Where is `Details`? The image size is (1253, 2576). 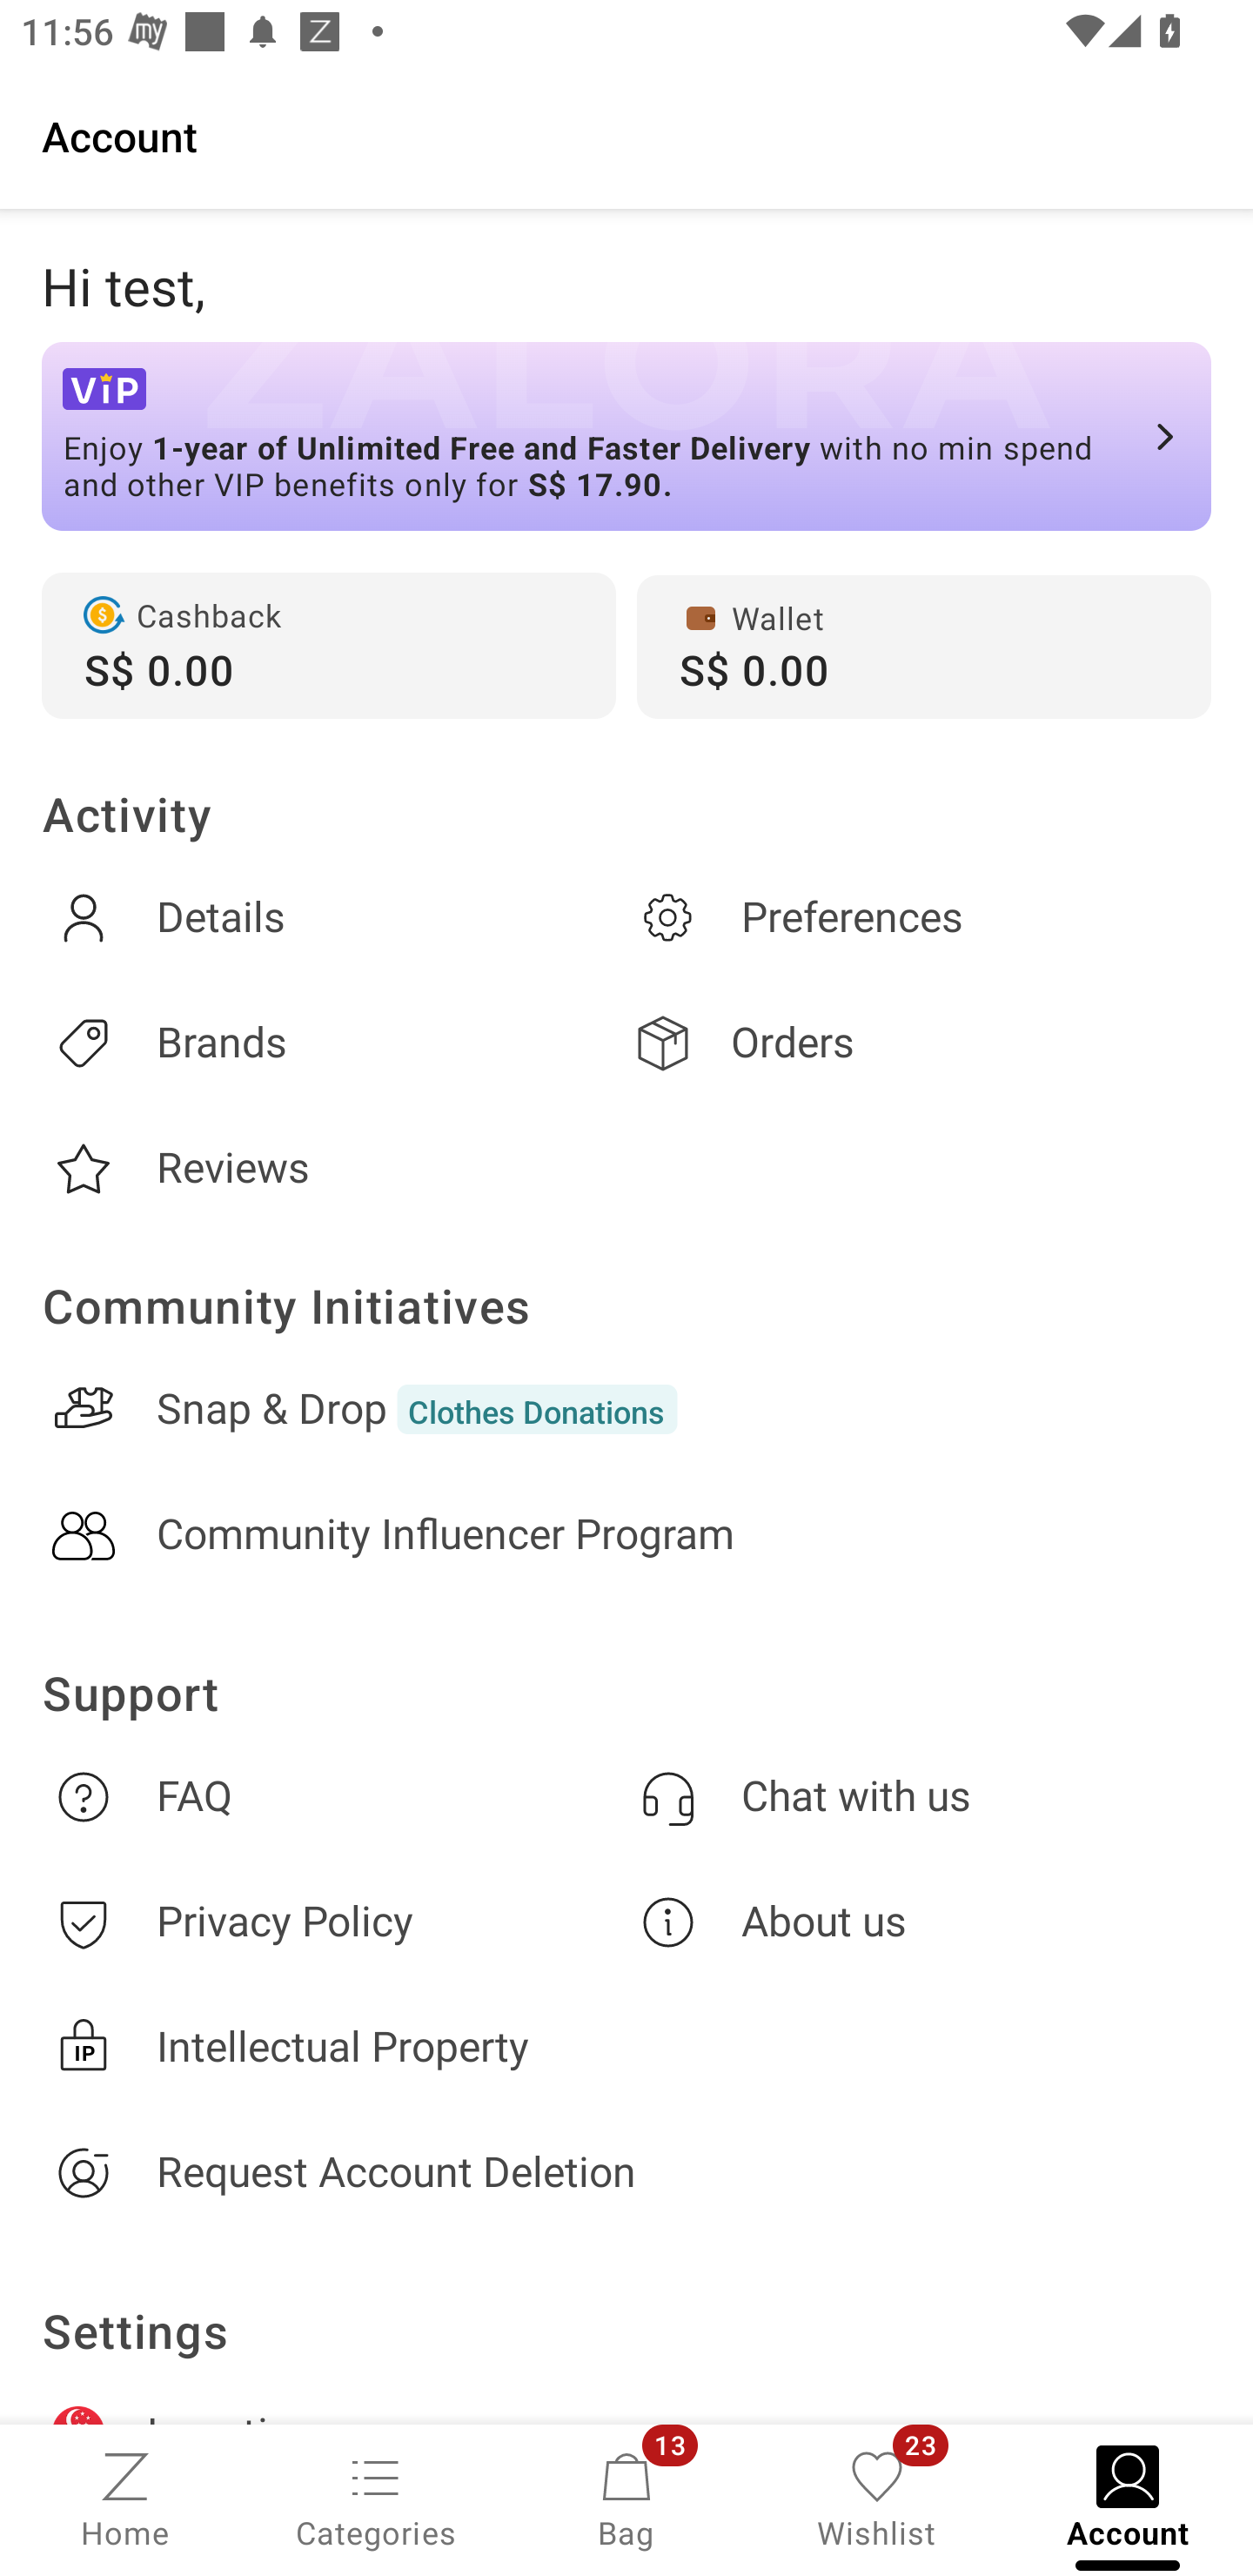 Details is located at coordinates (334, 917).